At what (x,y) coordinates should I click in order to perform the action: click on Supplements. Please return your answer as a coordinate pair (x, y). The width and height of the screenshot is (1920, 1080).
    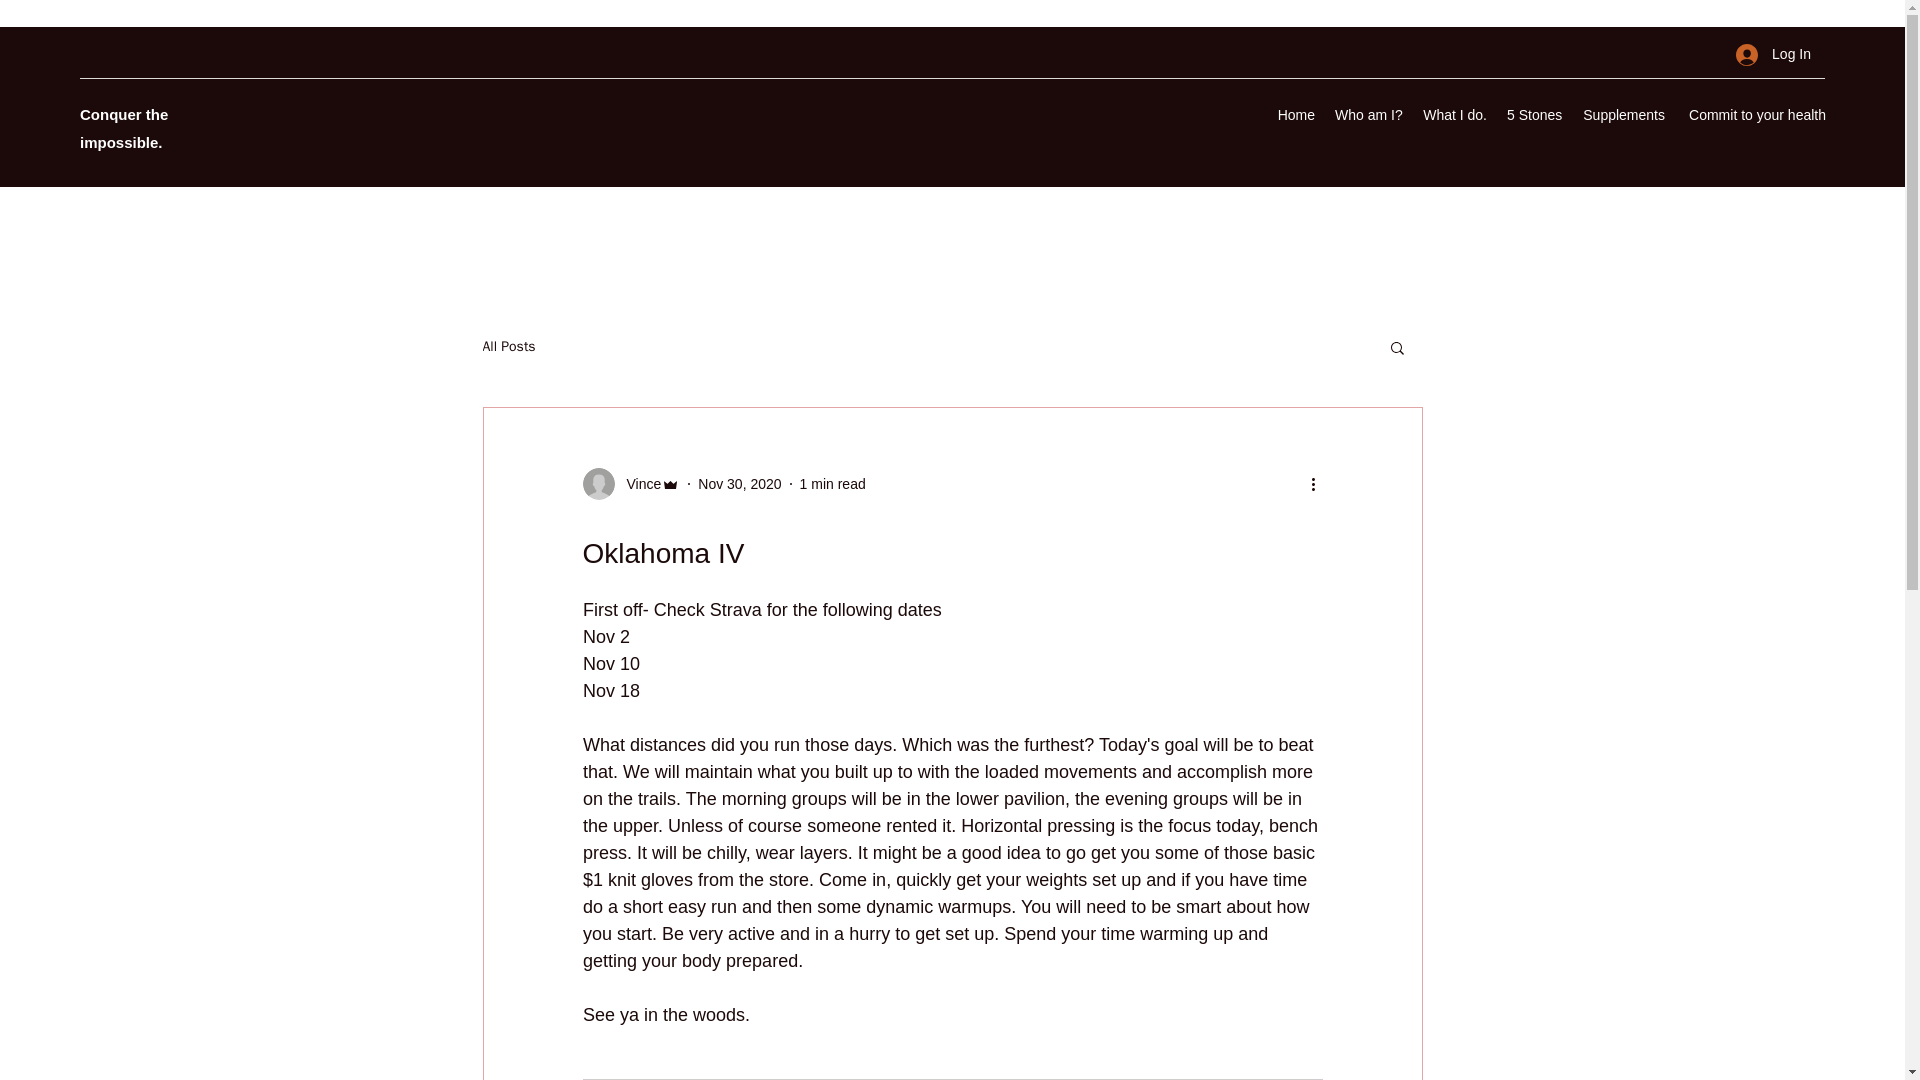
    Looking at the image, I should click on (1622, 114).